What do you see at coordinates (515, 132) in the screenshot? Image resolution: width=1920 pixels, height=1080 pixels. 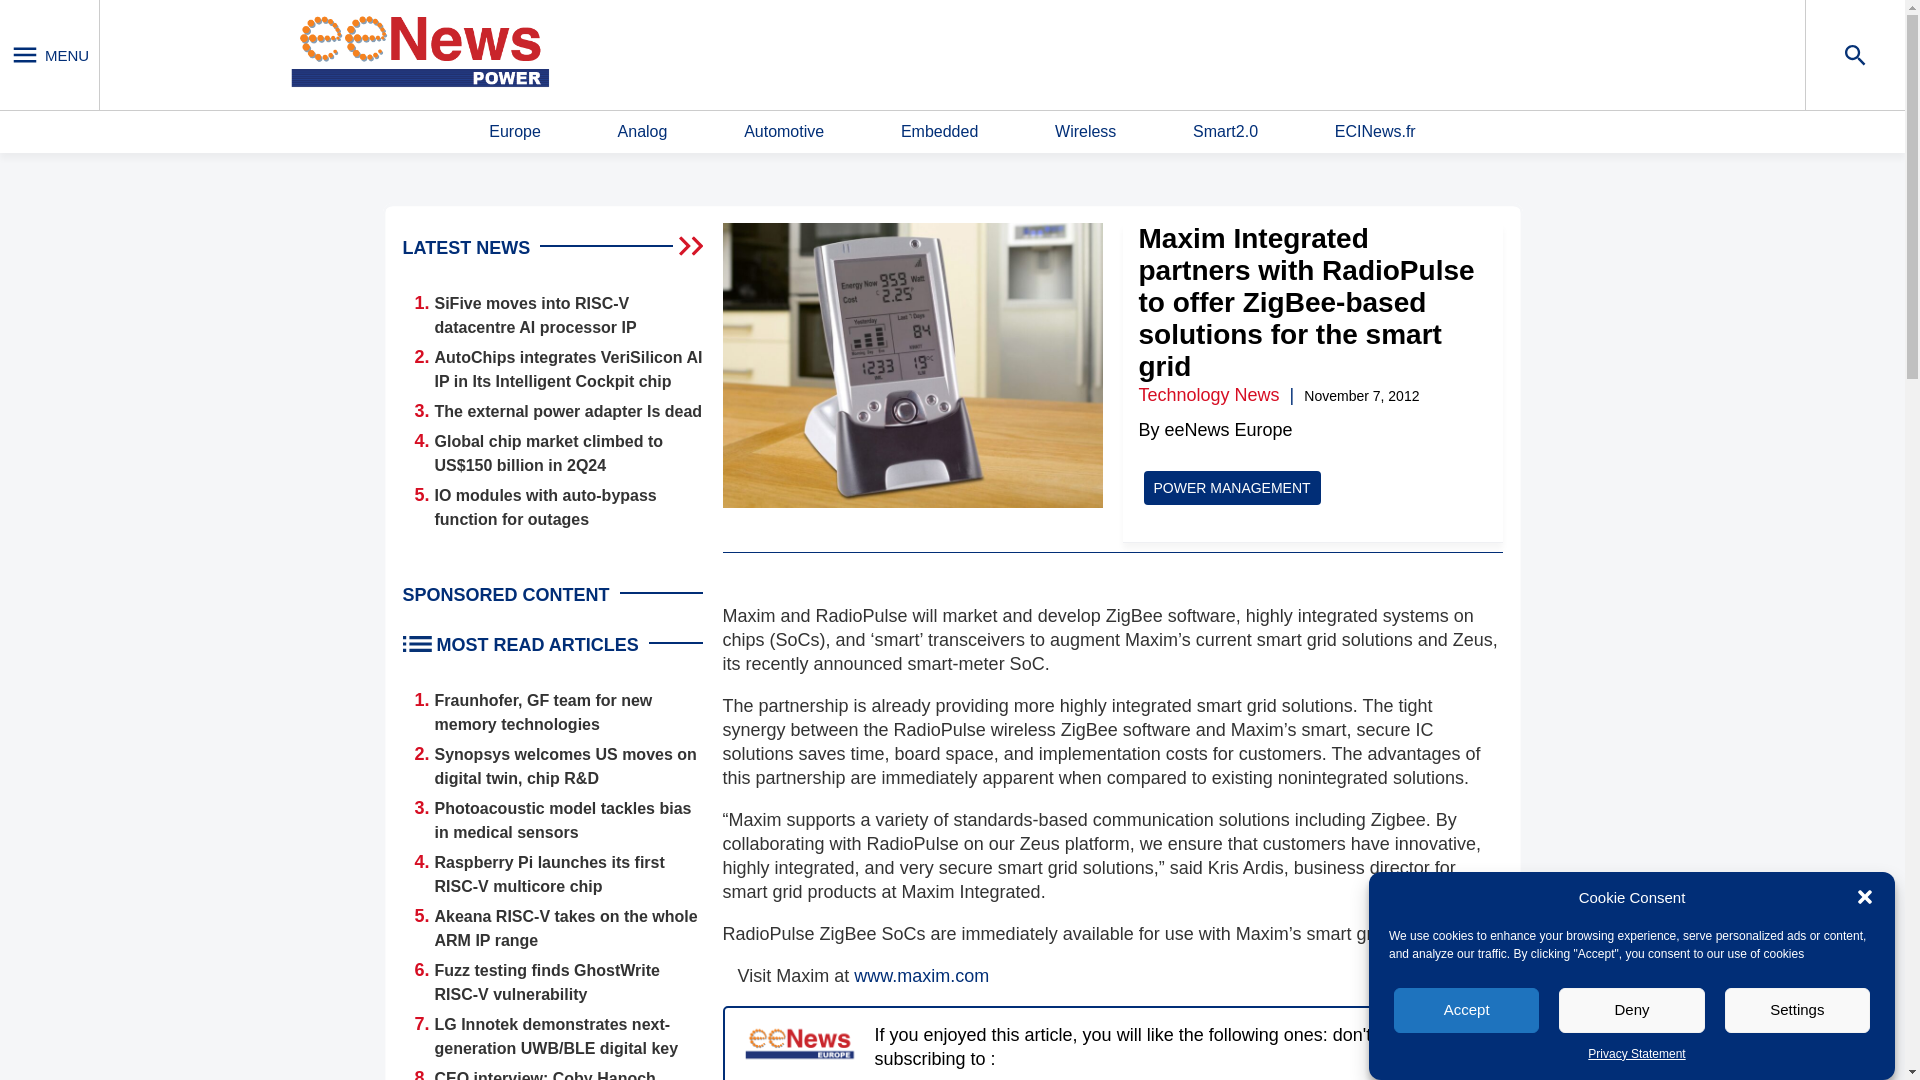 I see `Europe` at bounding box center [515, 132].